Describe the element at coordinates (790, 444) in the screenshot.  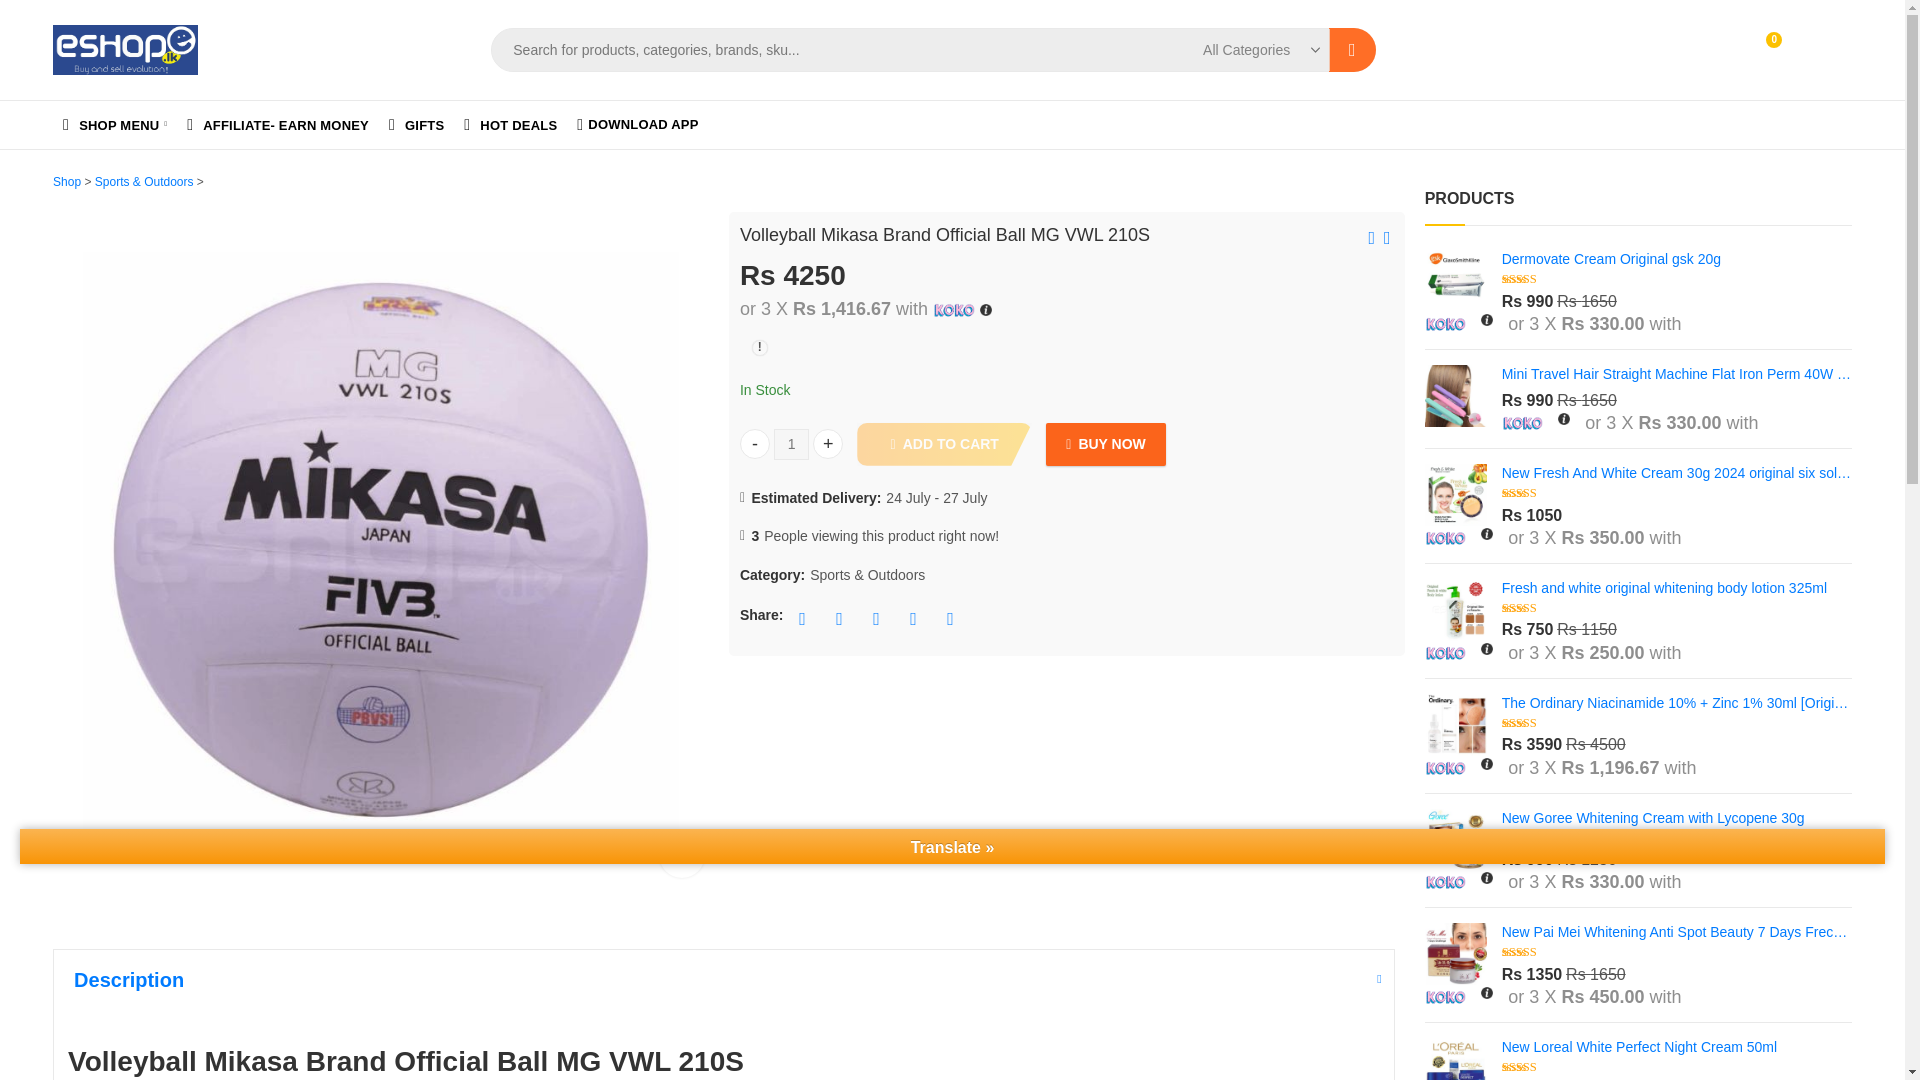
I see `1` at that location.